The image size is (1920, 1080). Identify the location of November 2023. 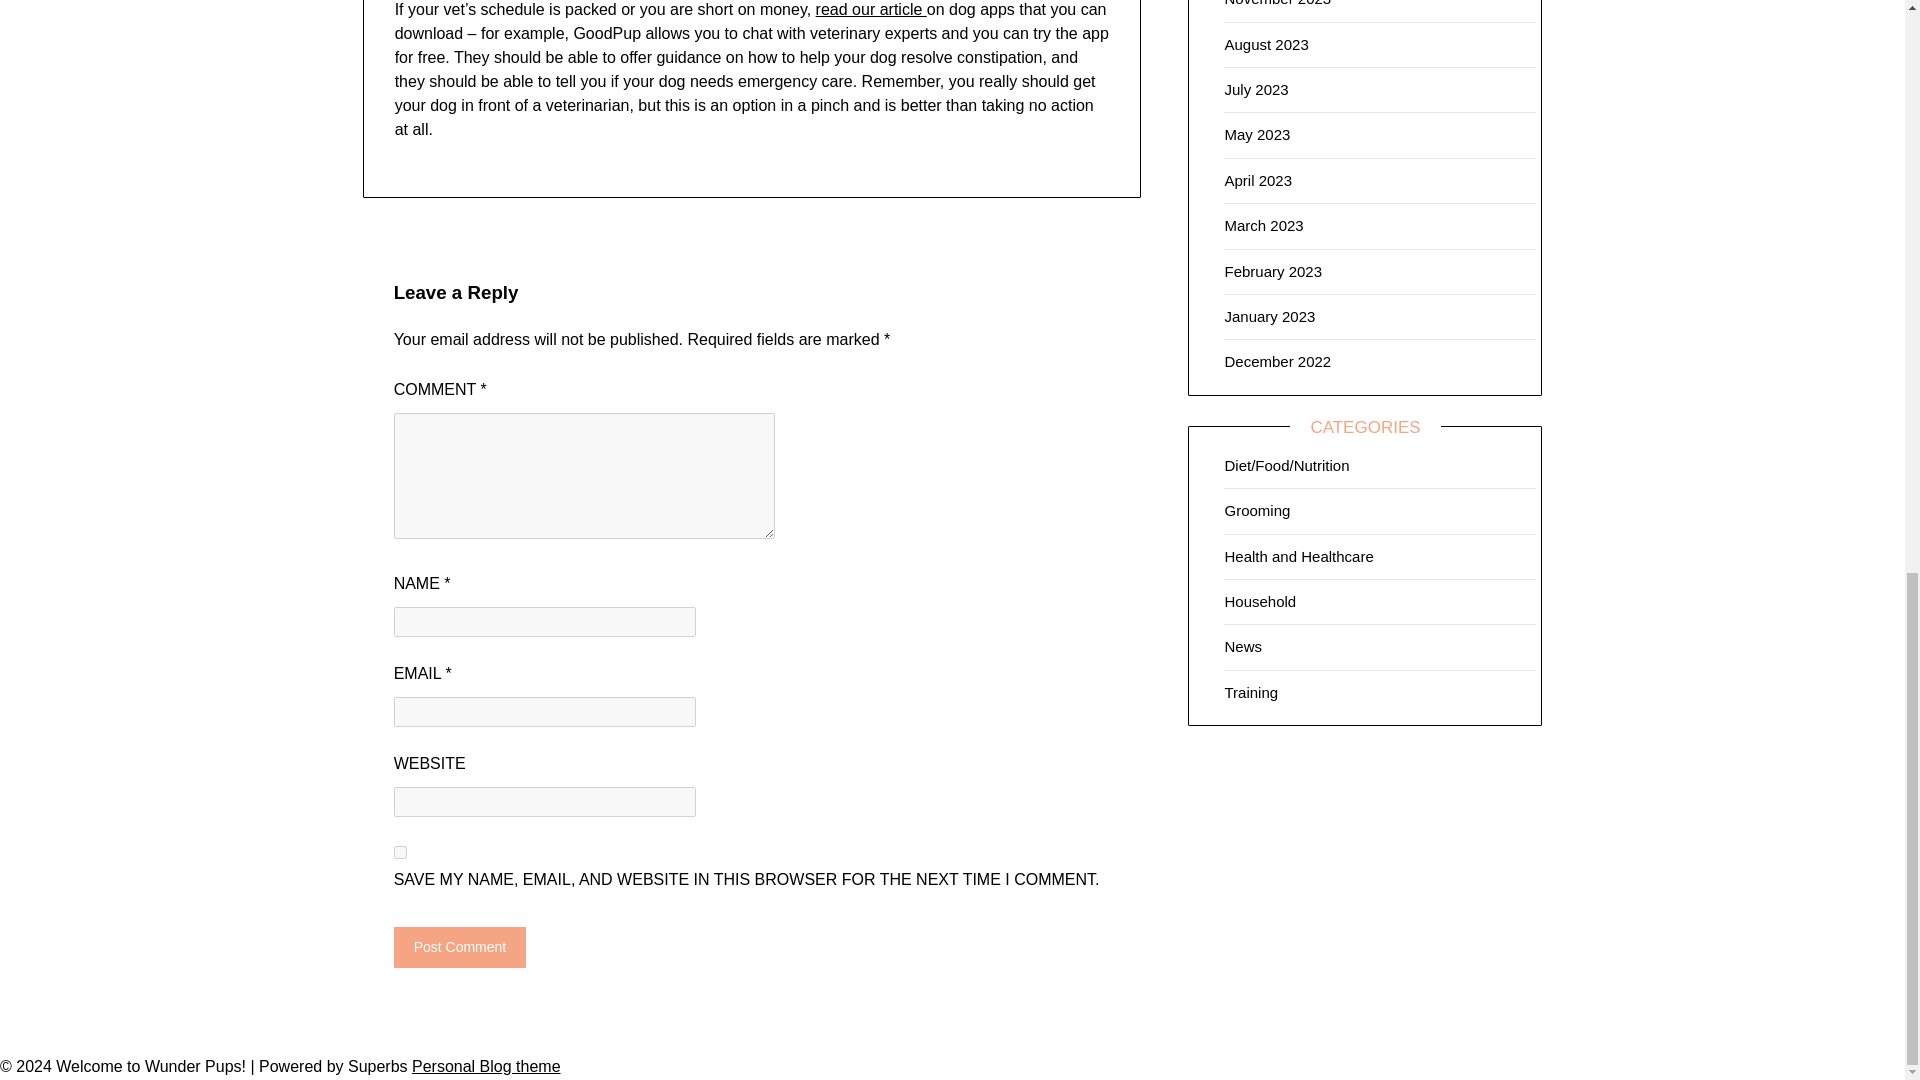
(1277, 3).